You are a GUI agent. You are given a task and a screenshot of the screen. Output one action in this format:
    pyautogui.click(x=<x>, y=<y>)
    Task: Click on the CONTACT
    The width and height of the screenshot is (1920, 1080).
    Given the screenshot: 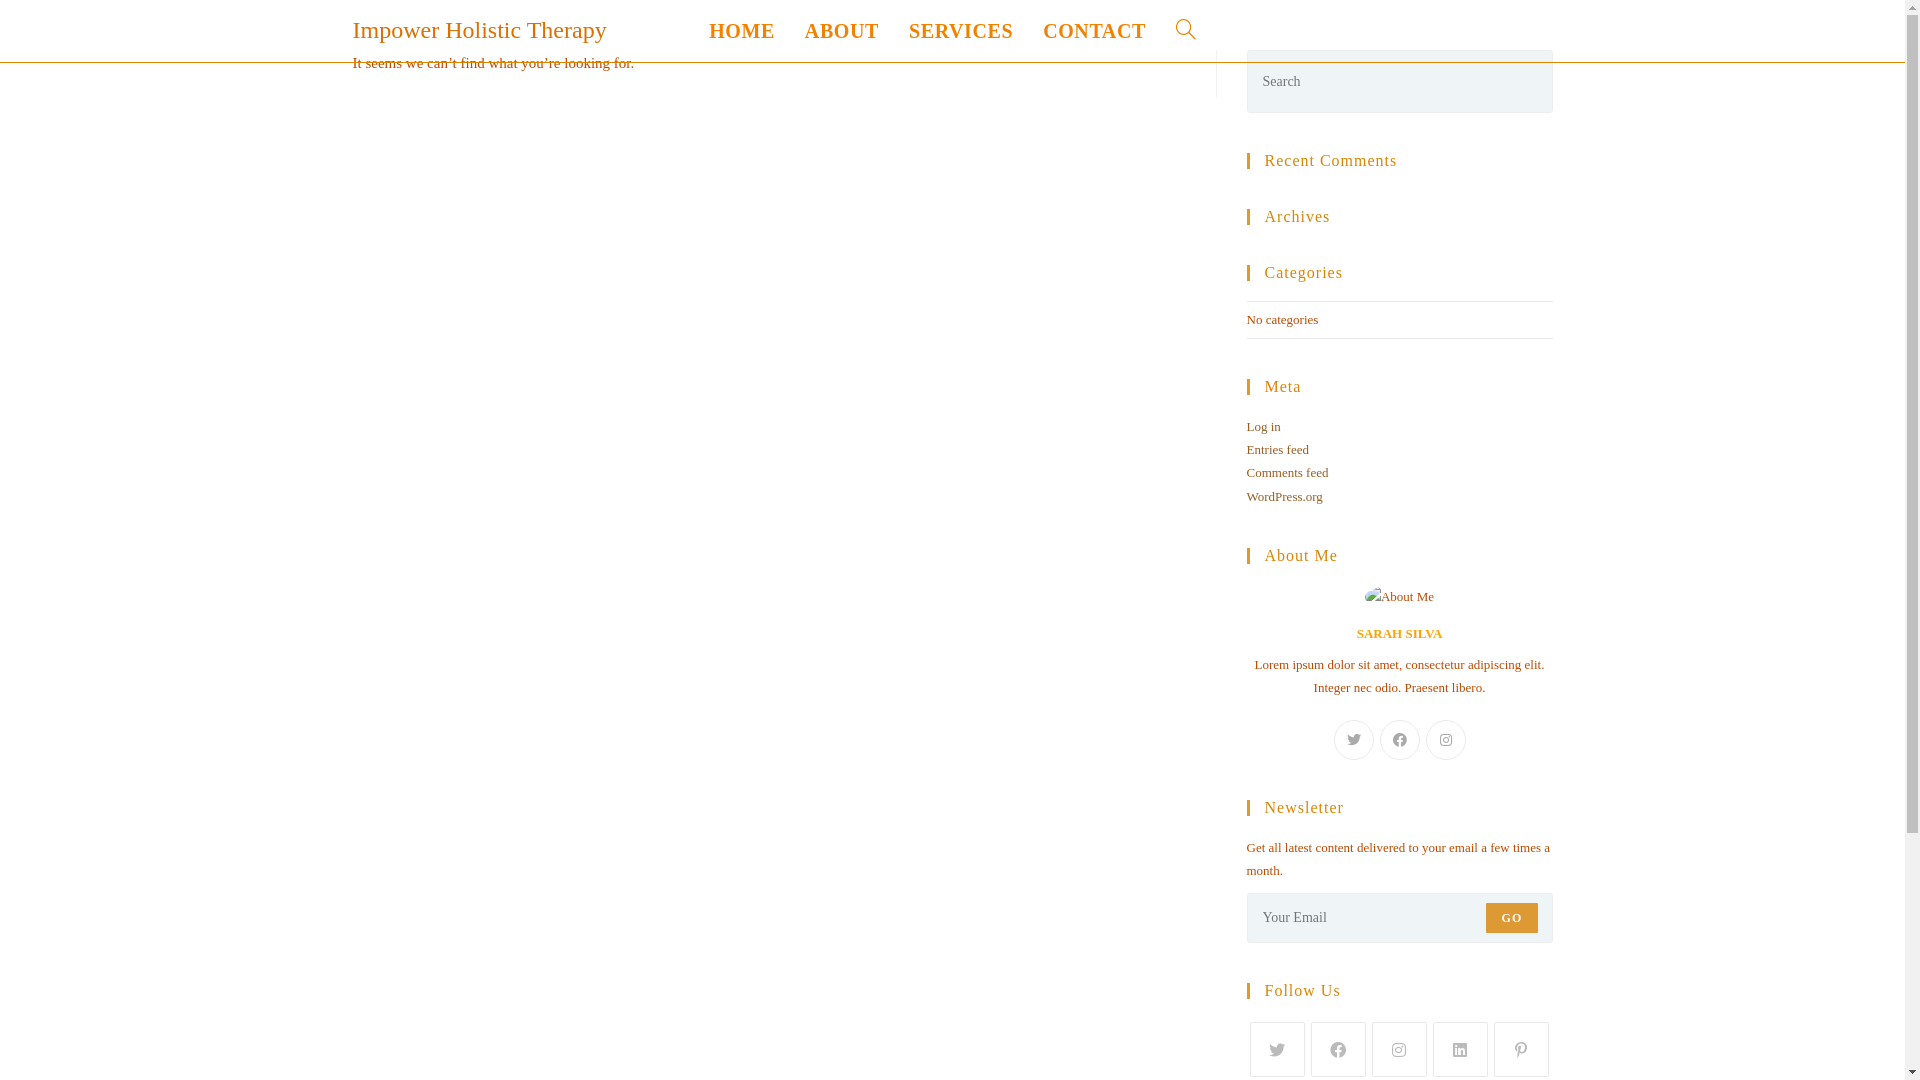 What is the action you would take?
    pyautogui.click(x=1094, y=31)
    